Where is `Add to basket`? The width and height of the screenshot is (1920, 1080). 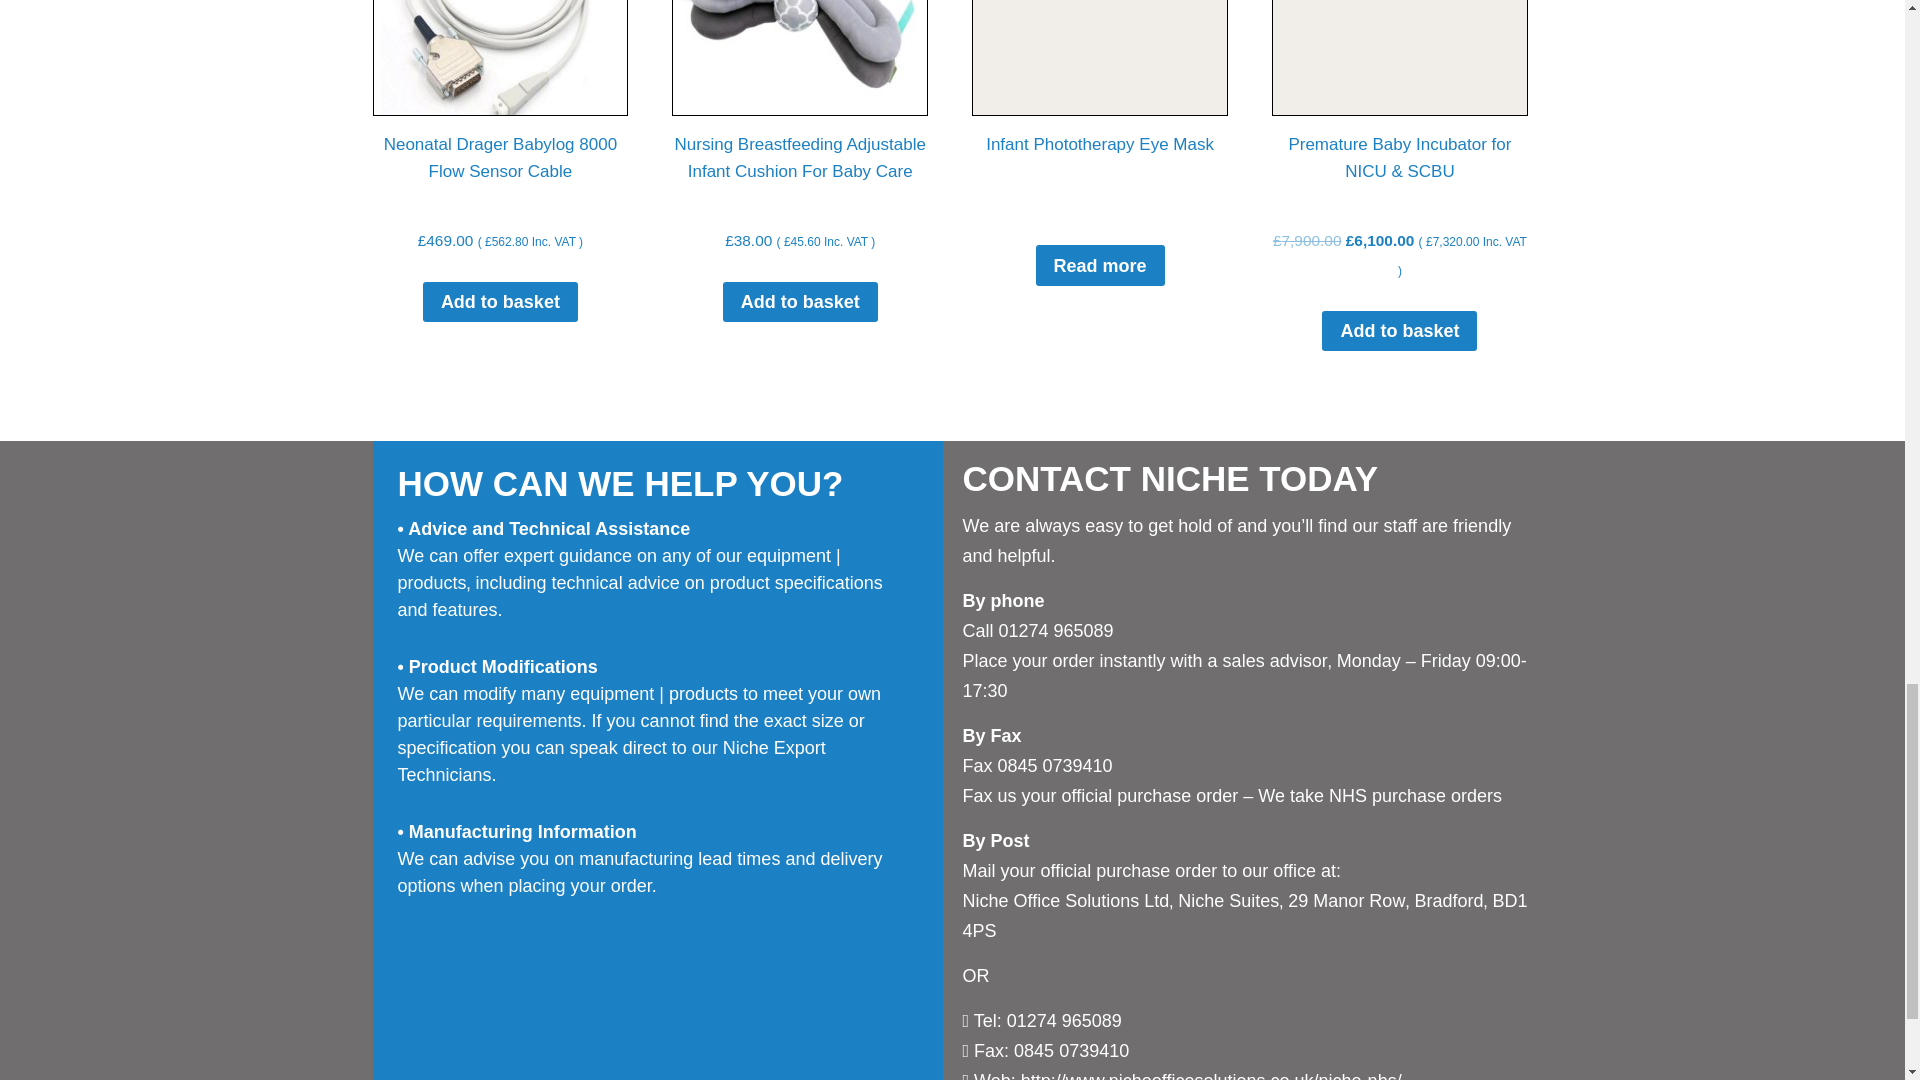 Add to basket is located at coordinates (500, 301).